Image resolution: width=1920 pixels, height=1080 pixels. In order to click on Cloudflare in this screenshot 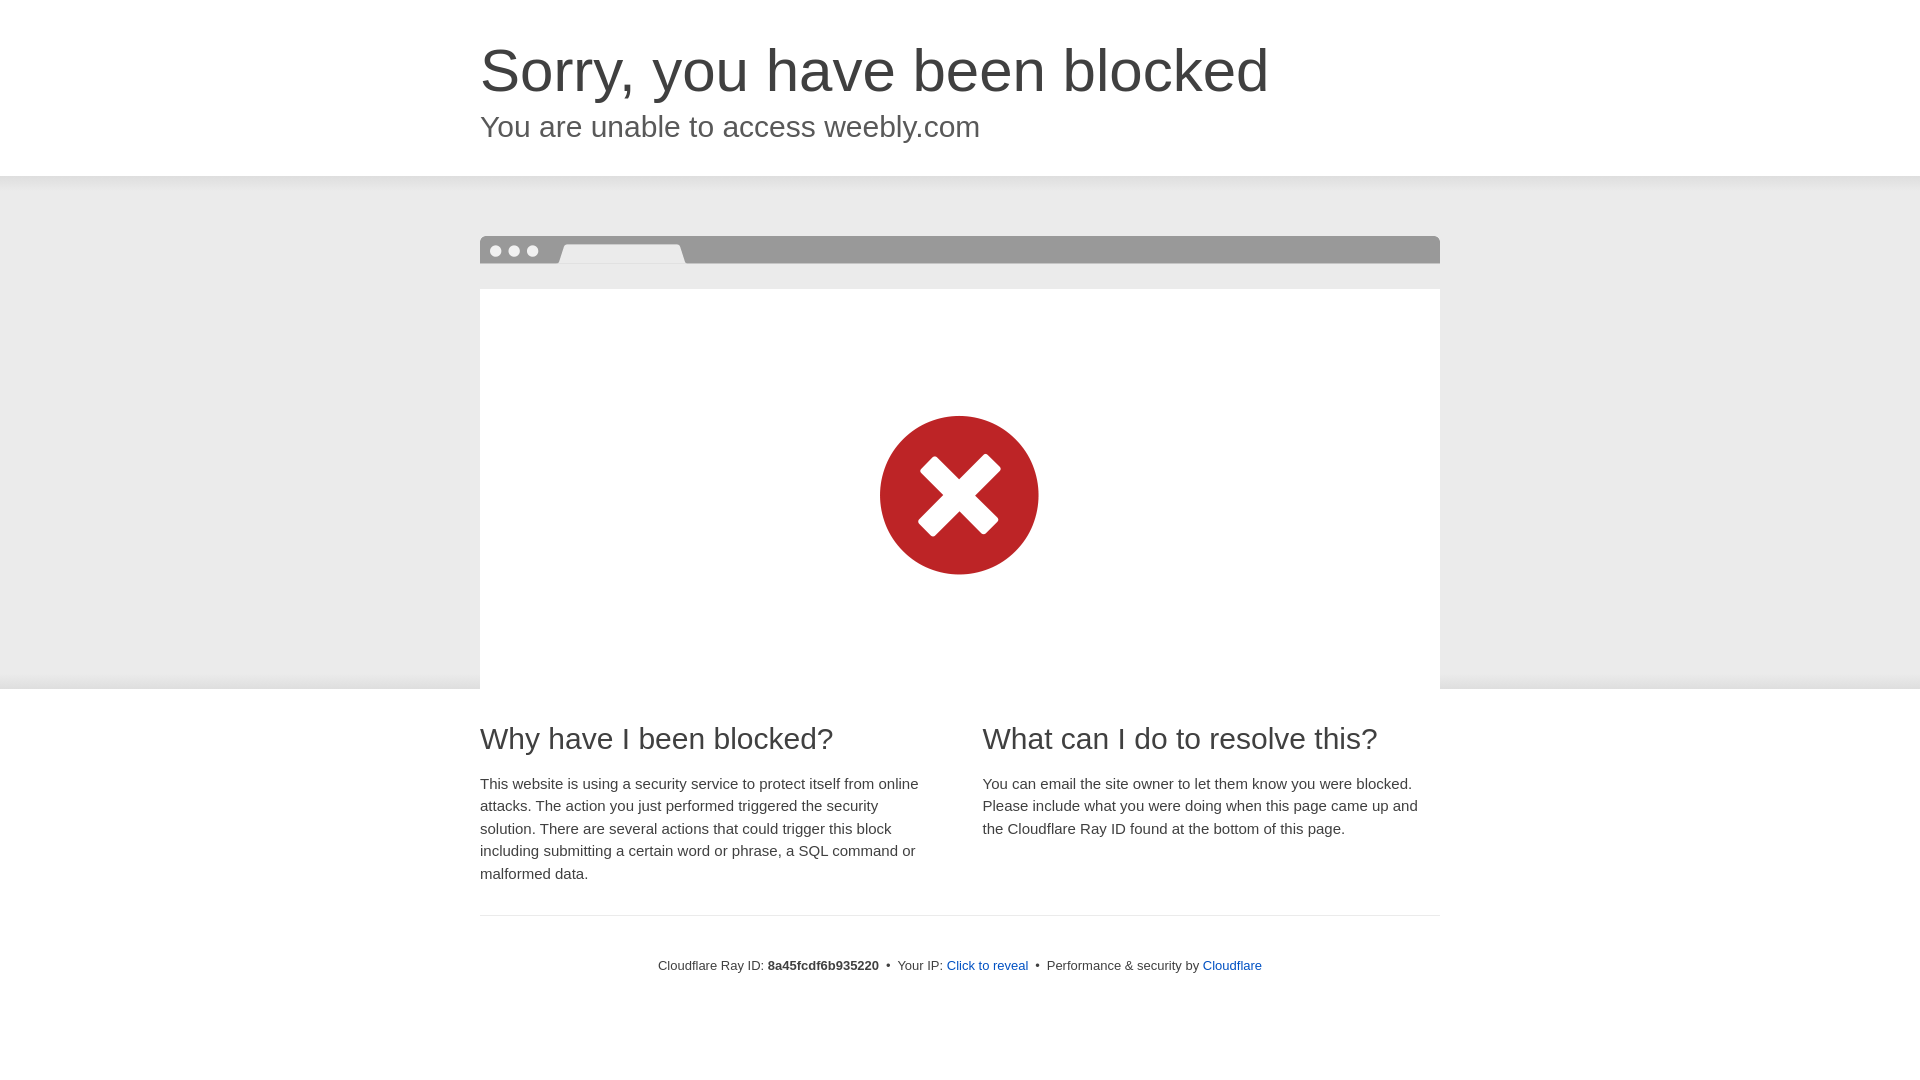, I will do `click(1232, 965)`.